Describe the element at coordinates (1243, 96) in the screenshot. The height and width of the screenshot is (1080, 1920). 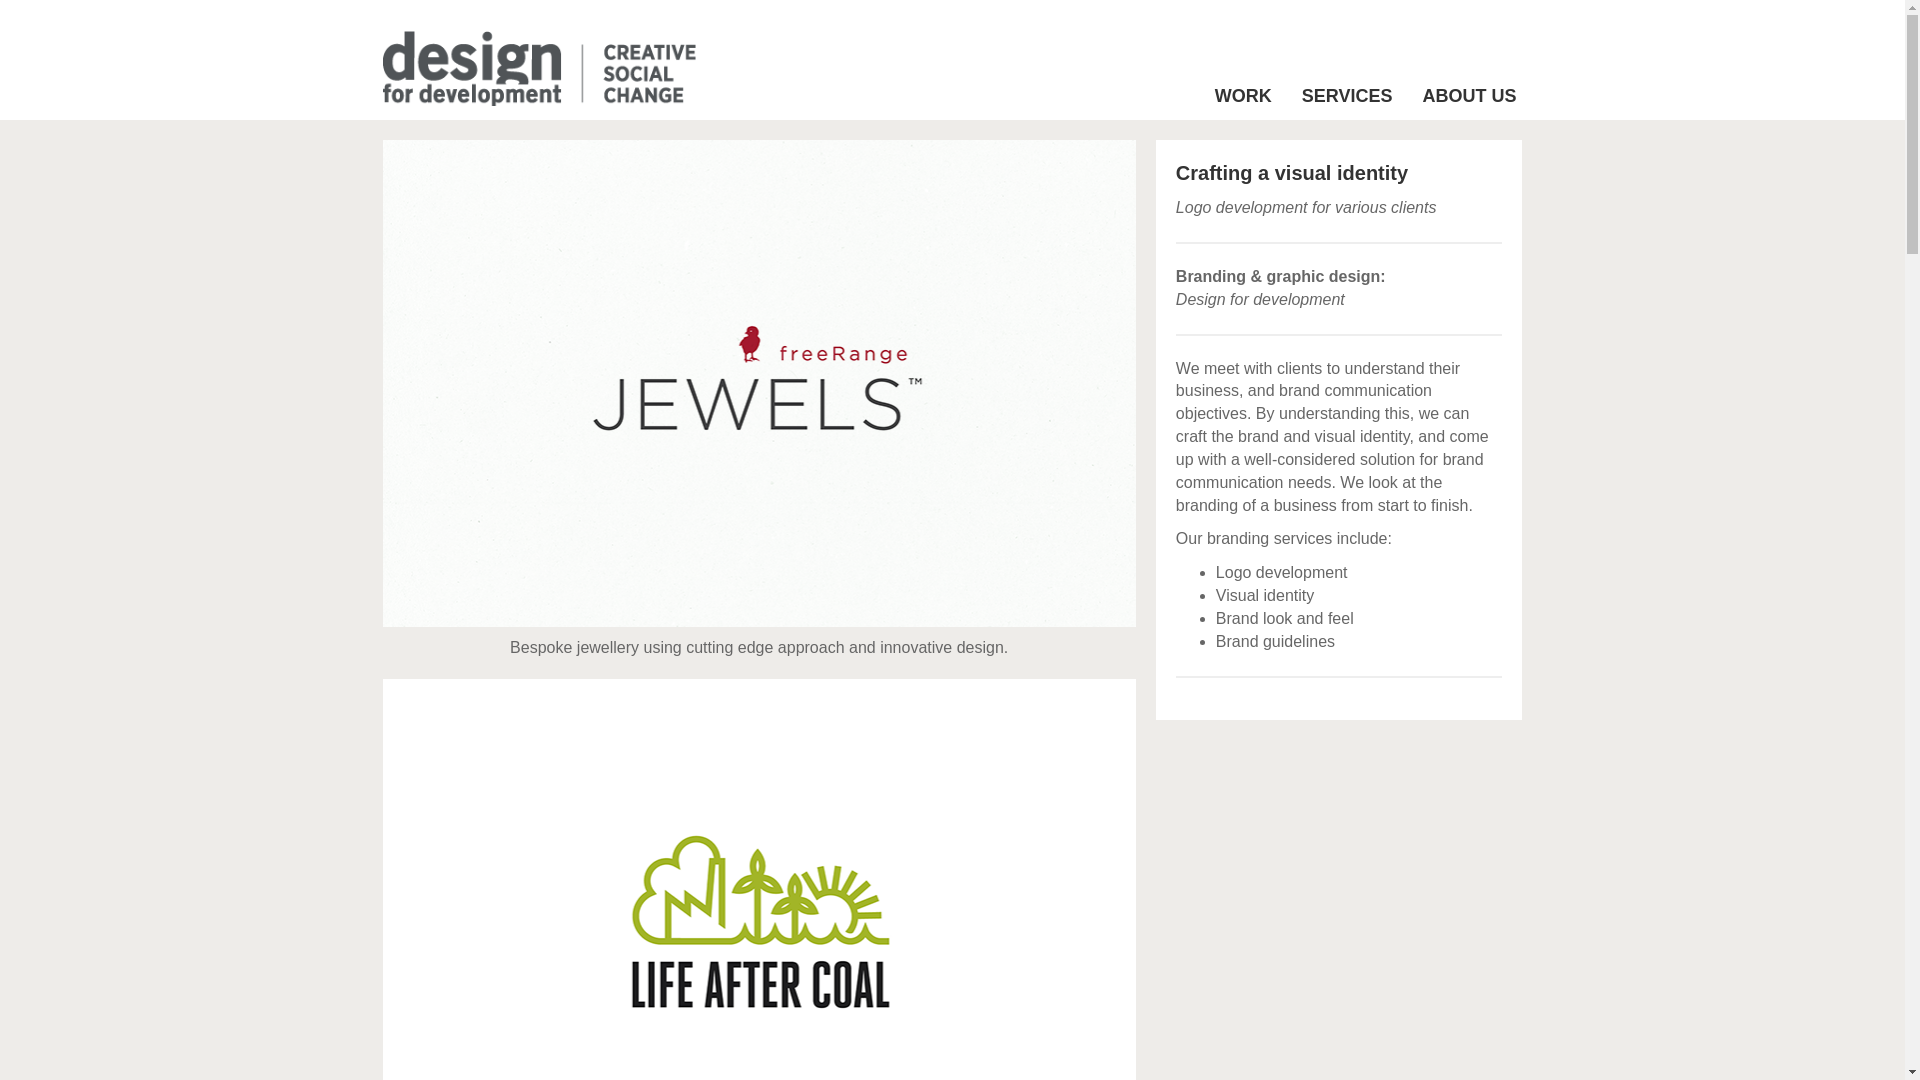
I see `Work` at that location.